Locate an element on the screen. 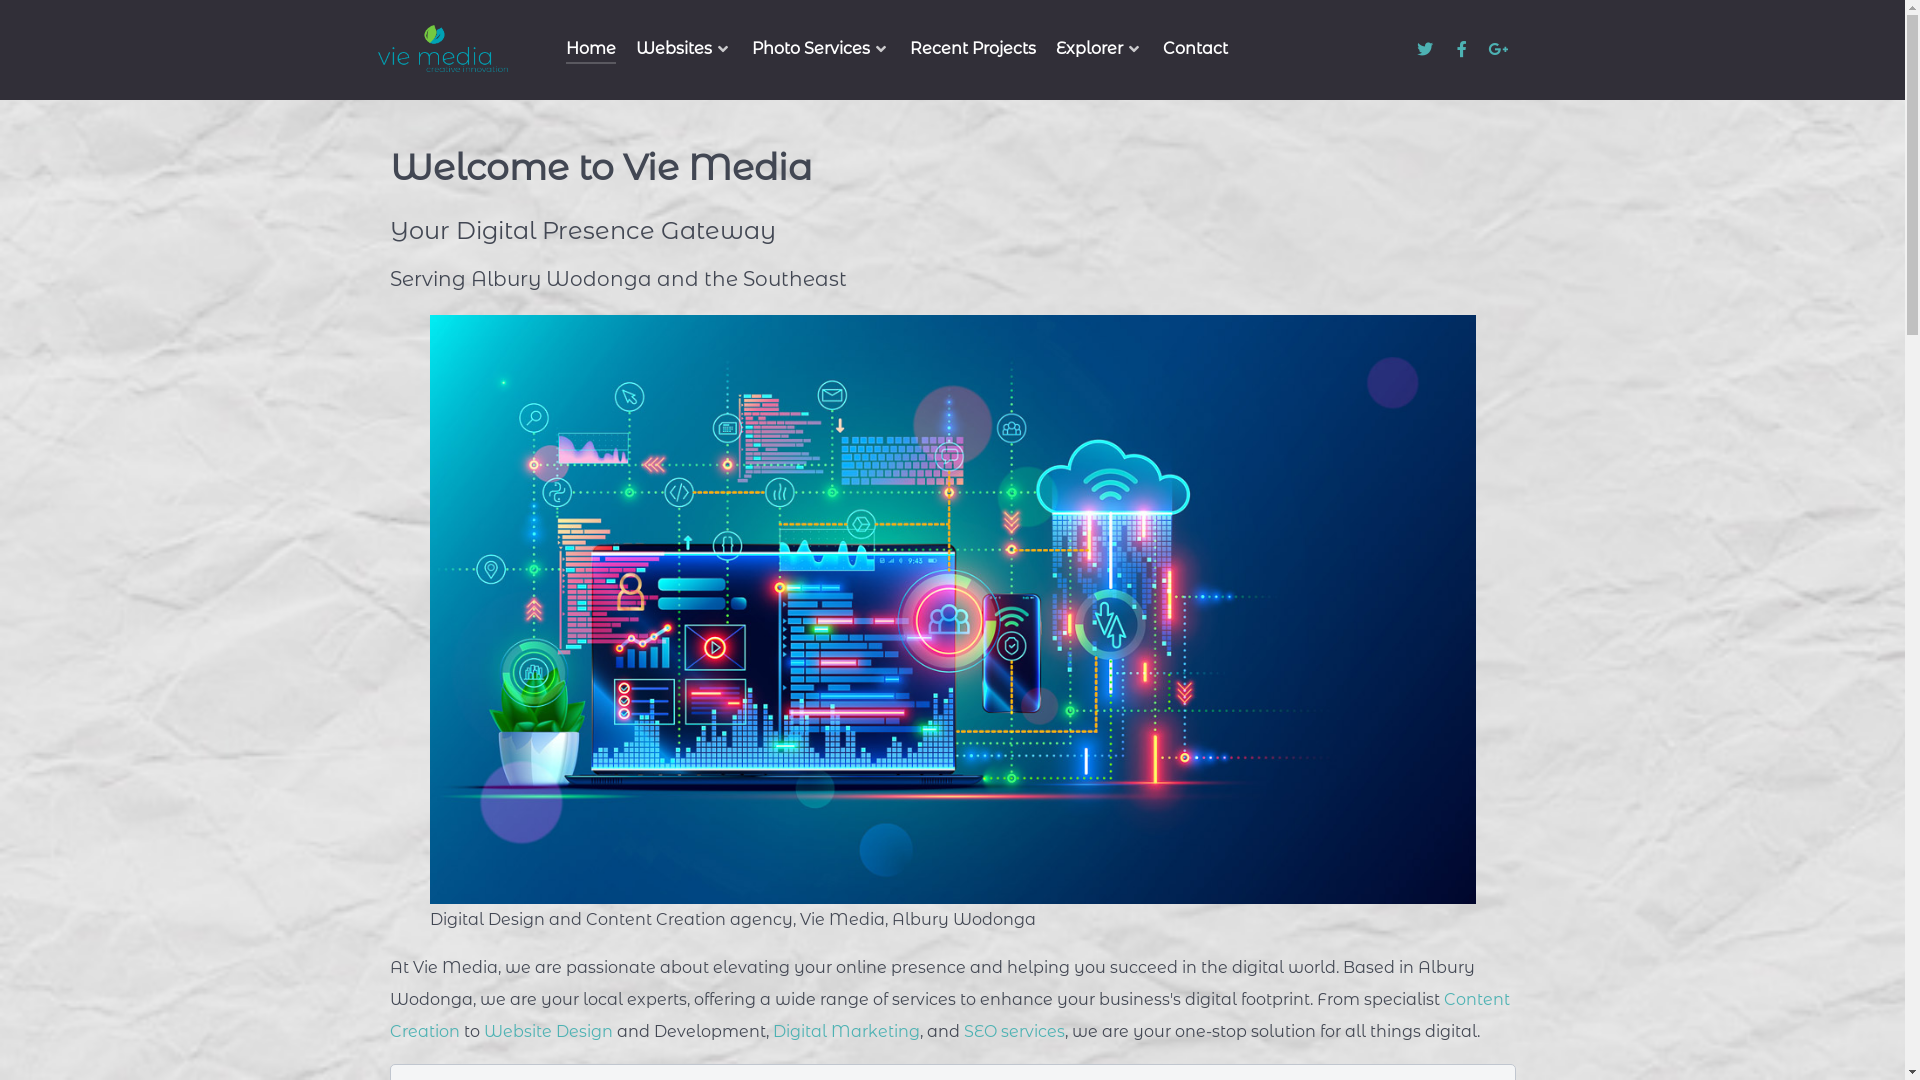 This screenshot has height=1080, width=1920. Website Design is located at coordinates (548, 1032).